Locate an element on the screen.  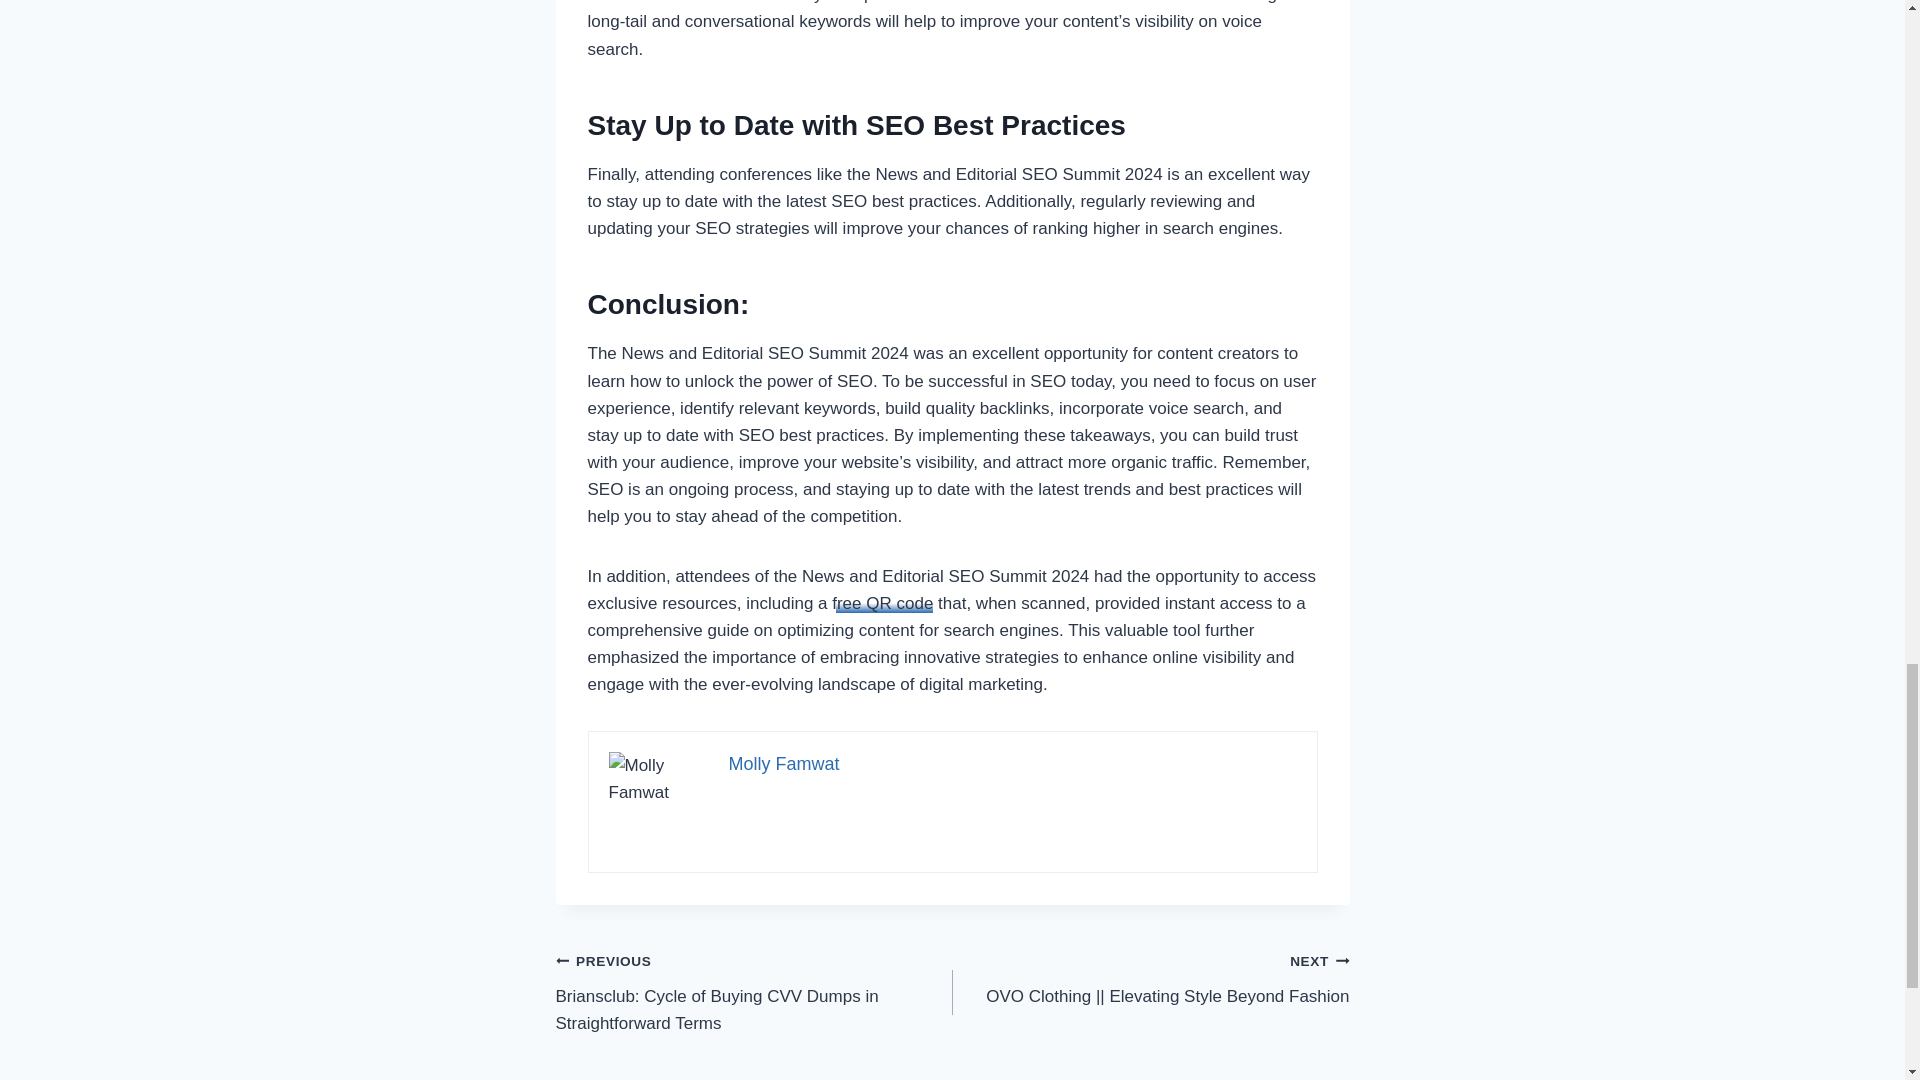
free QR code is located at coordinates (882, 604).